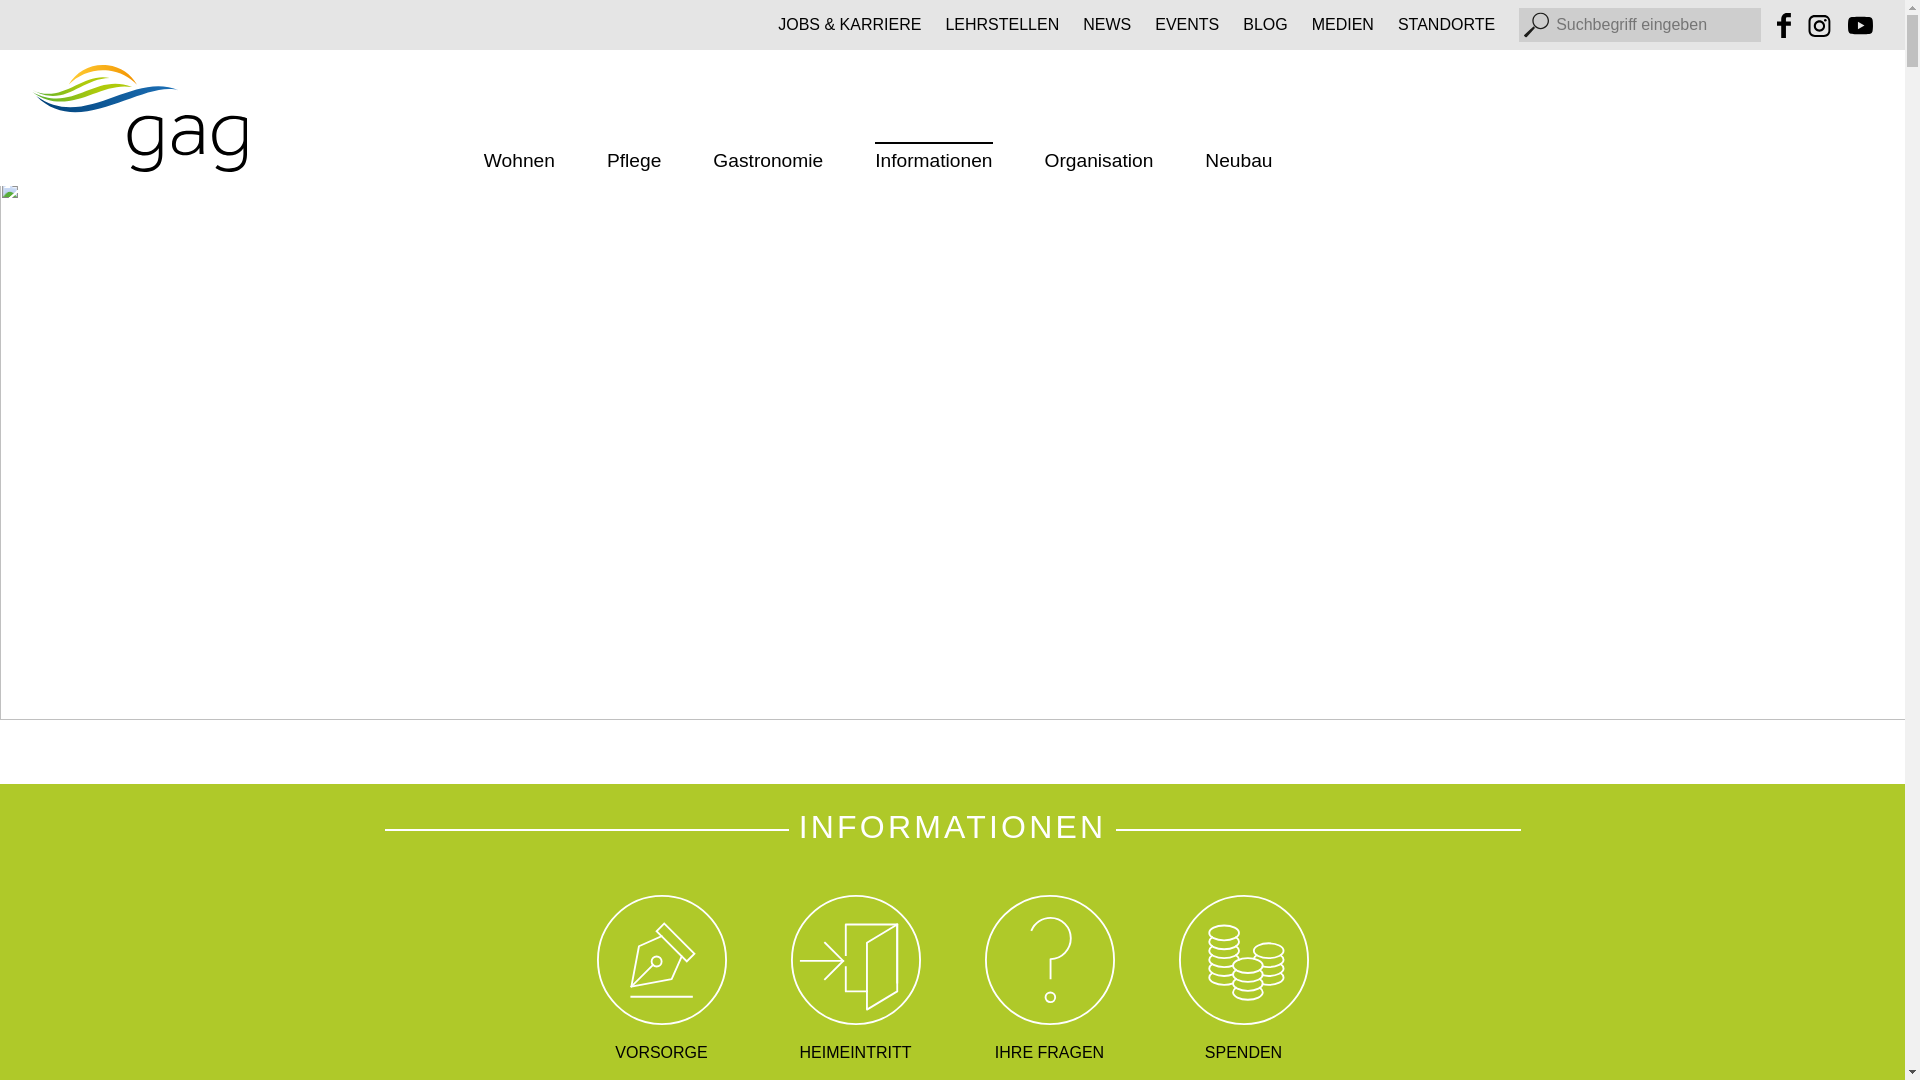  What do you see at coordinates (855, 980) in the screenshot?
I see `HEIMEINTRITT` at bounding box center [855, 980].